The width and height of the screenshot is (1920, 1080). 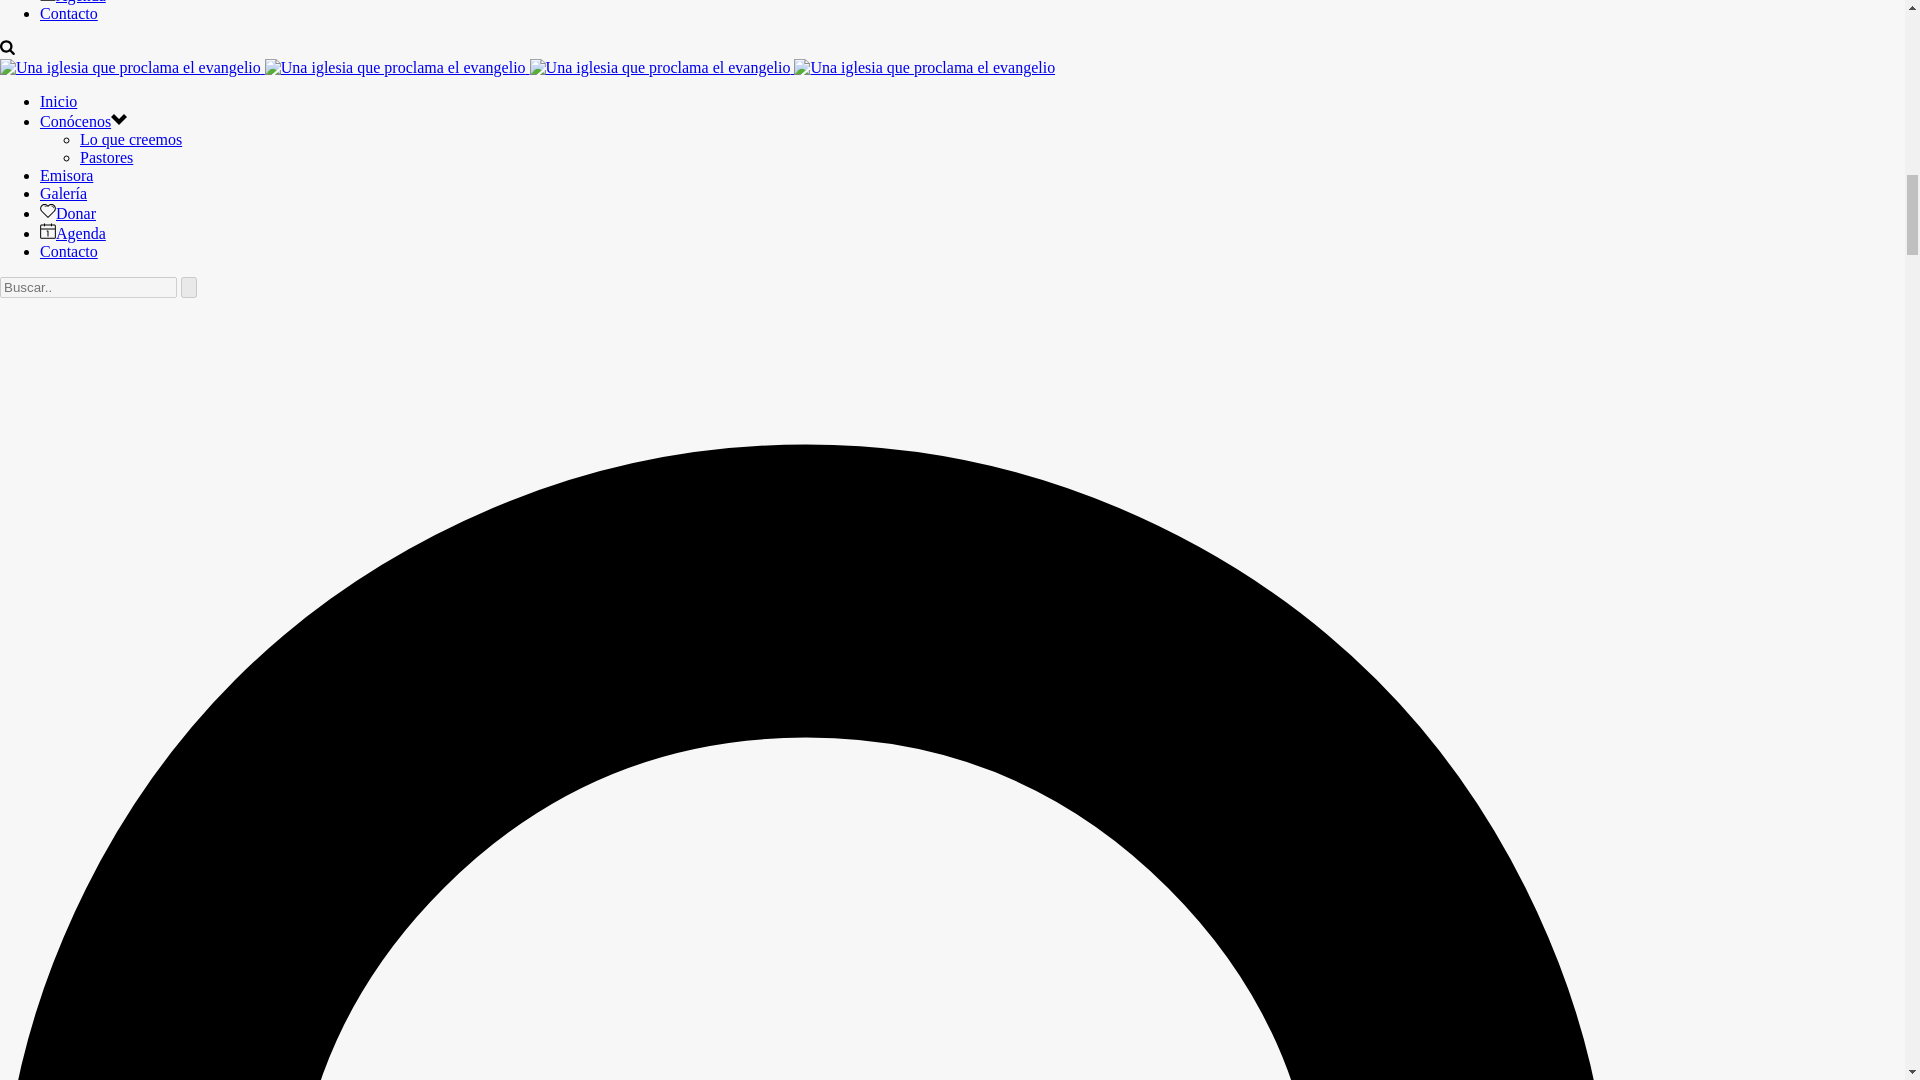 What do you see at coordinates (395, 68) in the screenshot?
I see `Una iglesia que proclama el evangelio` at bounding box center [395, 68].